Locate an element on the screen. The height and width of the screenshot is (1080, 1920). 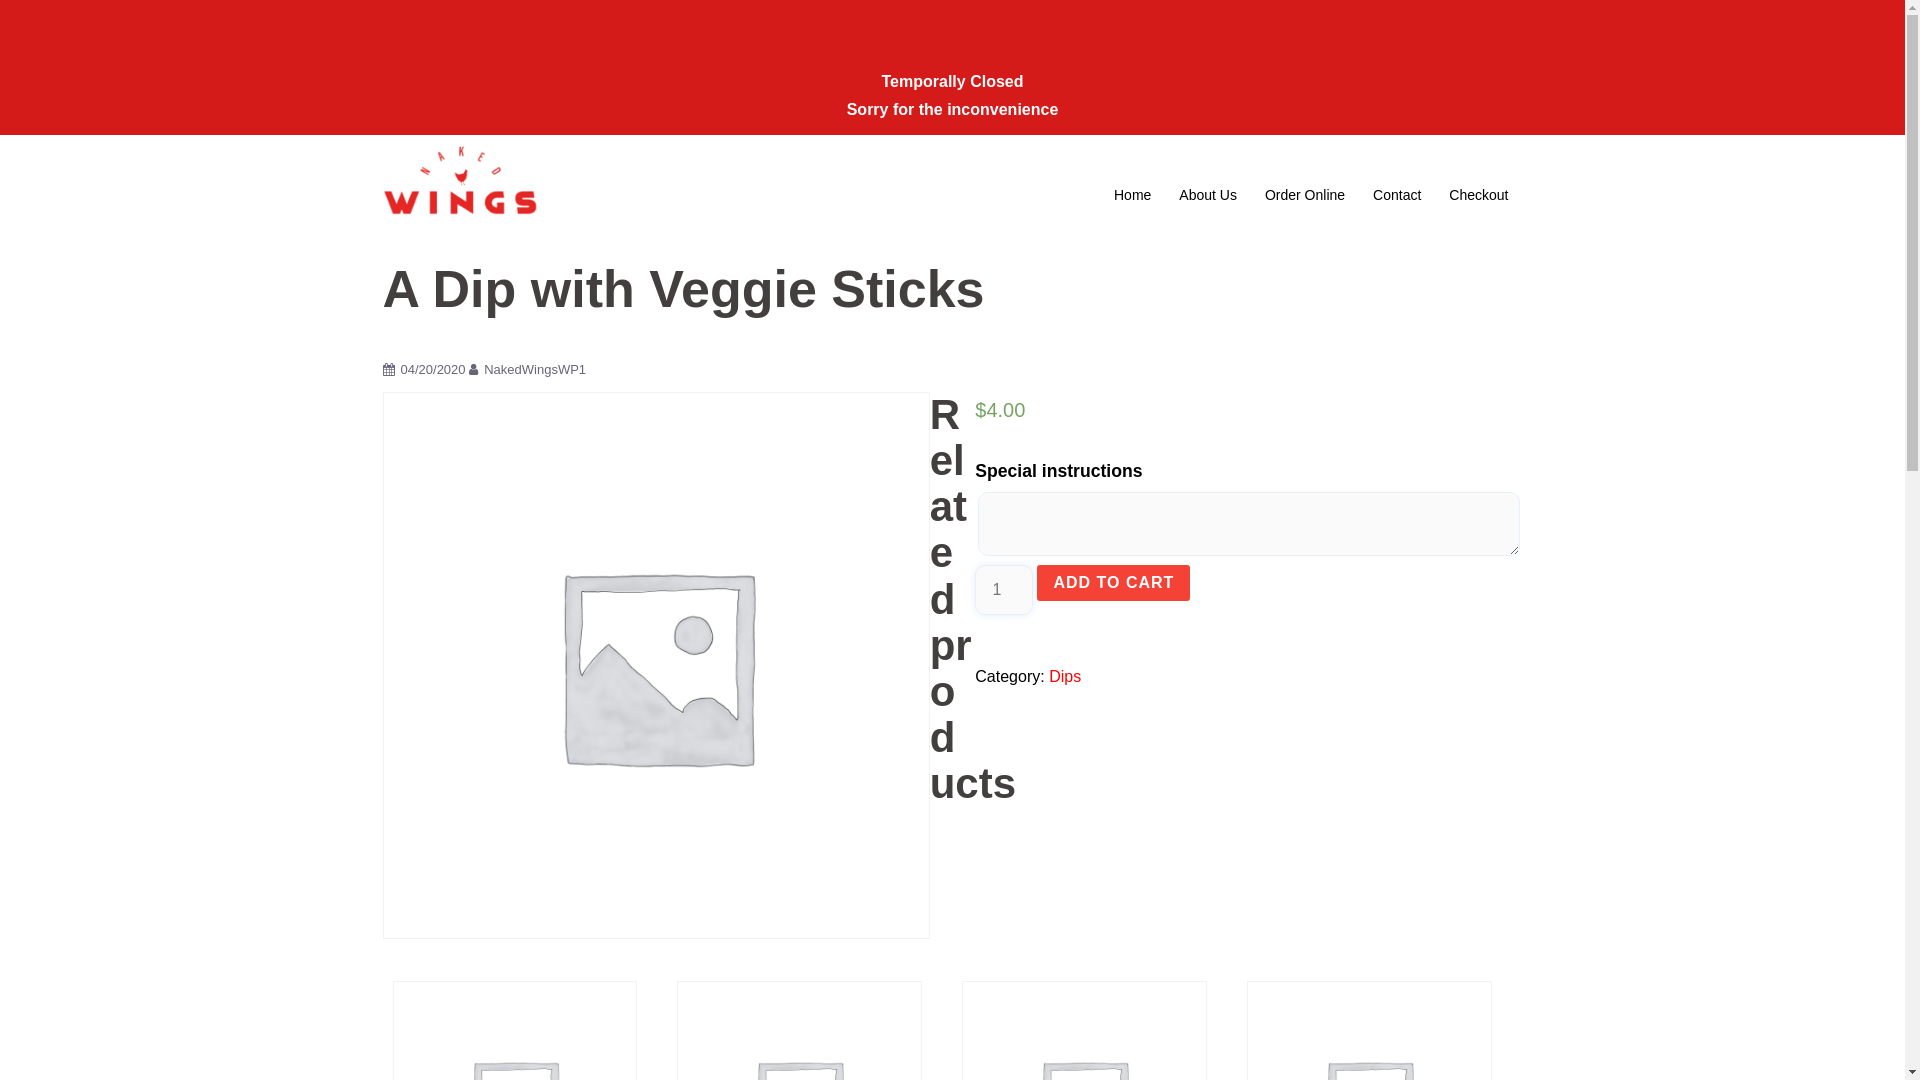
Dips is located at coordinates (1065, 676).